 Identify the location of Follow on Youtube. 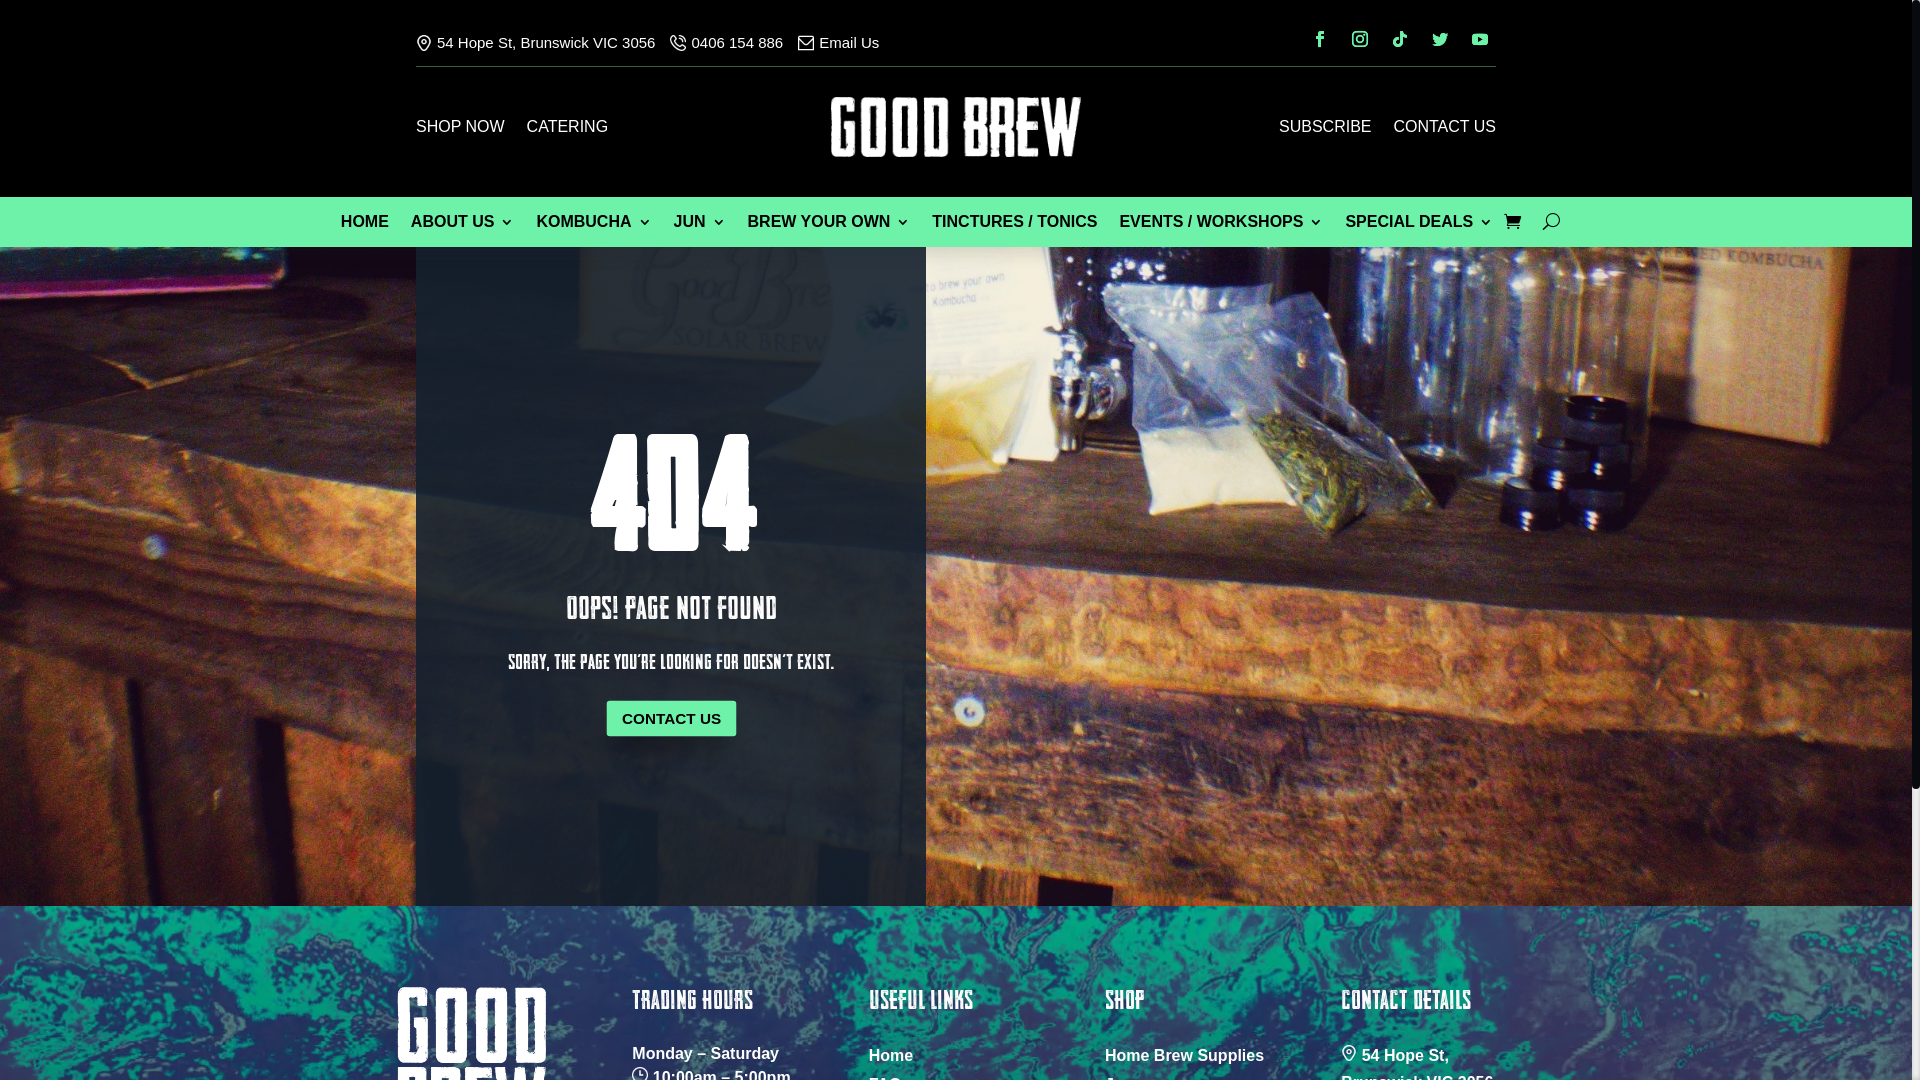
(1480, 39).